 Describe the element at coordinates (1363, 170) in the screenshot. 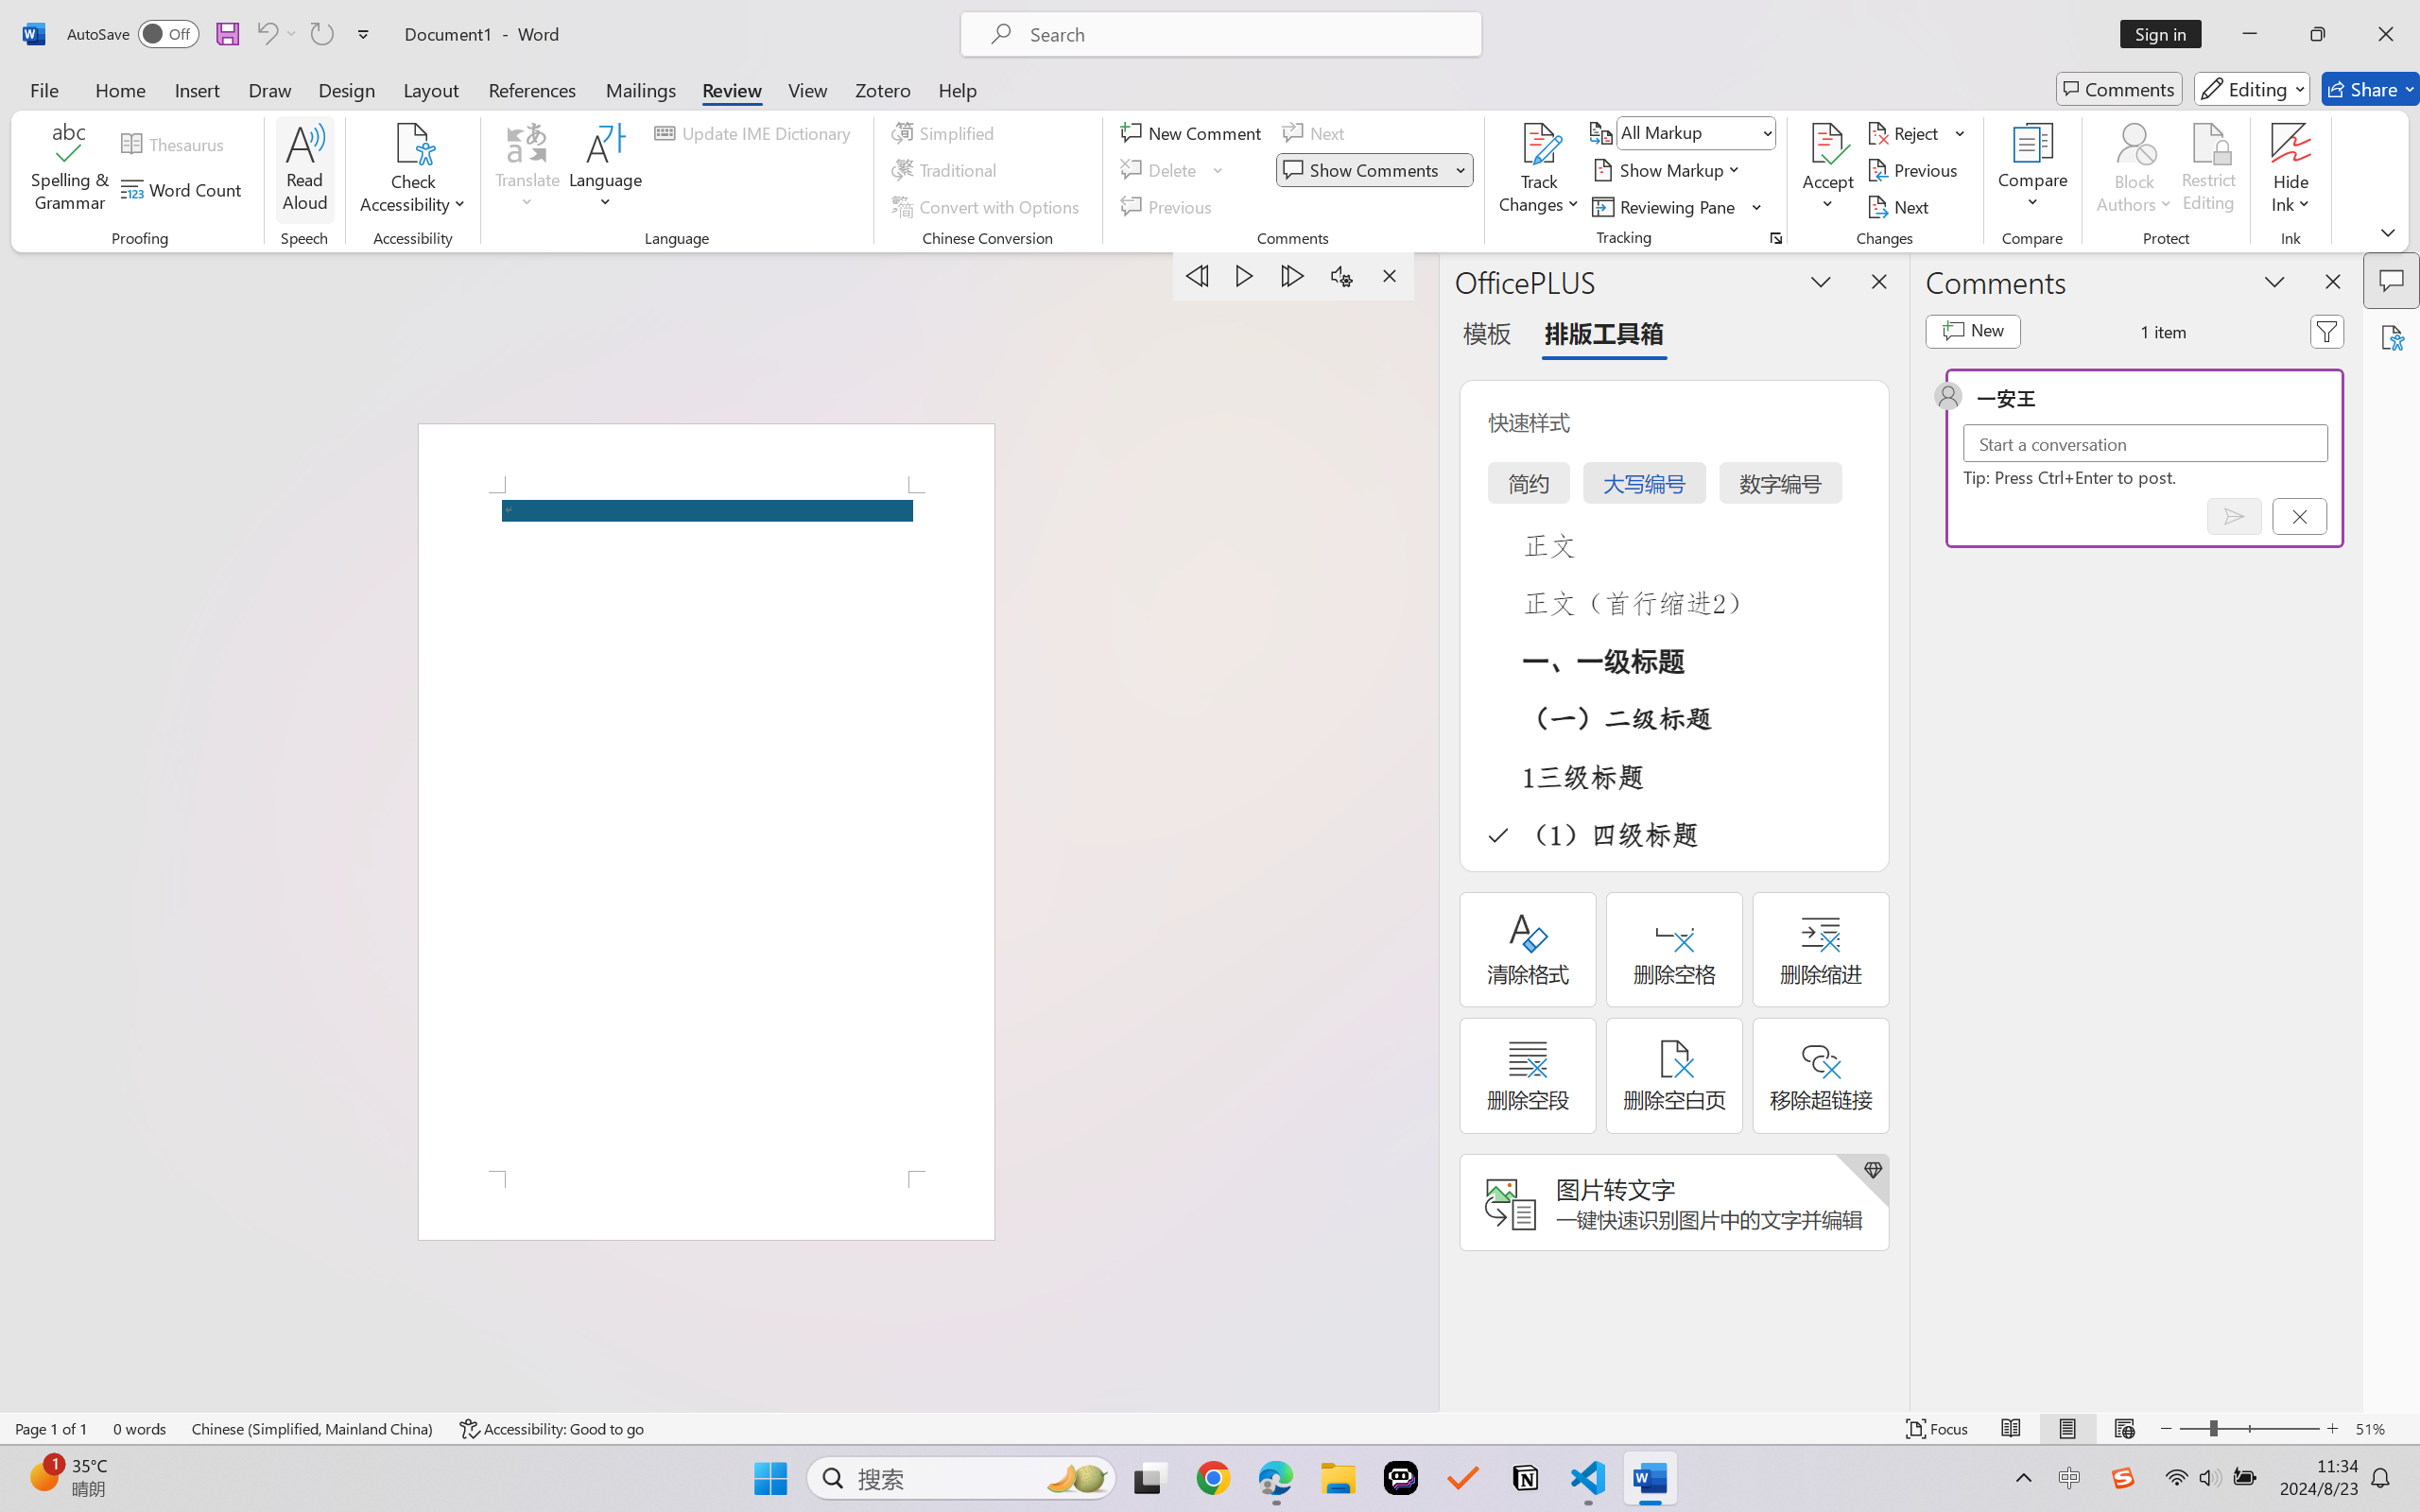

I see `Show Comments` at that location.